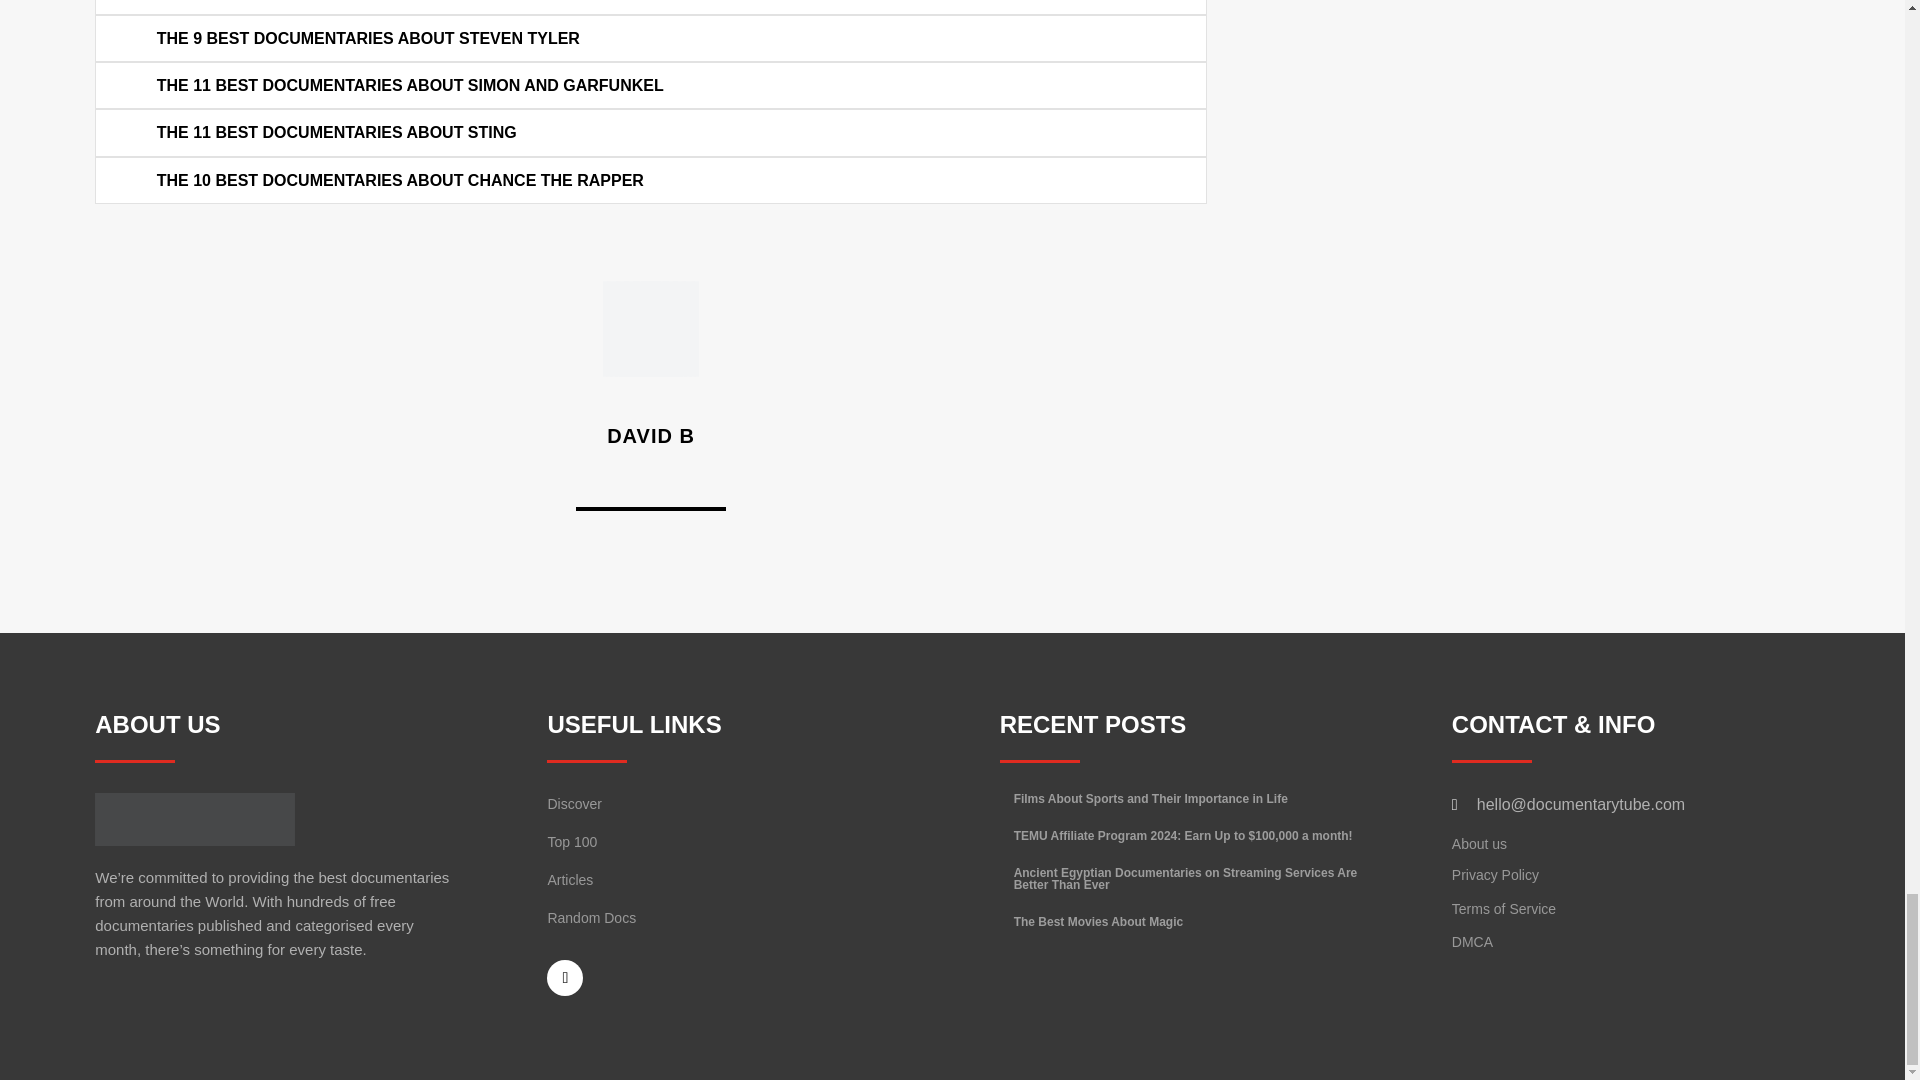 The image size is (1920, 1080). Describe the element at coordinates (400, 180) in the screenshot. I see `THE 10 BEST DOCUMENTARIES ABOUT CHANCE THE RAPPER` at that location.